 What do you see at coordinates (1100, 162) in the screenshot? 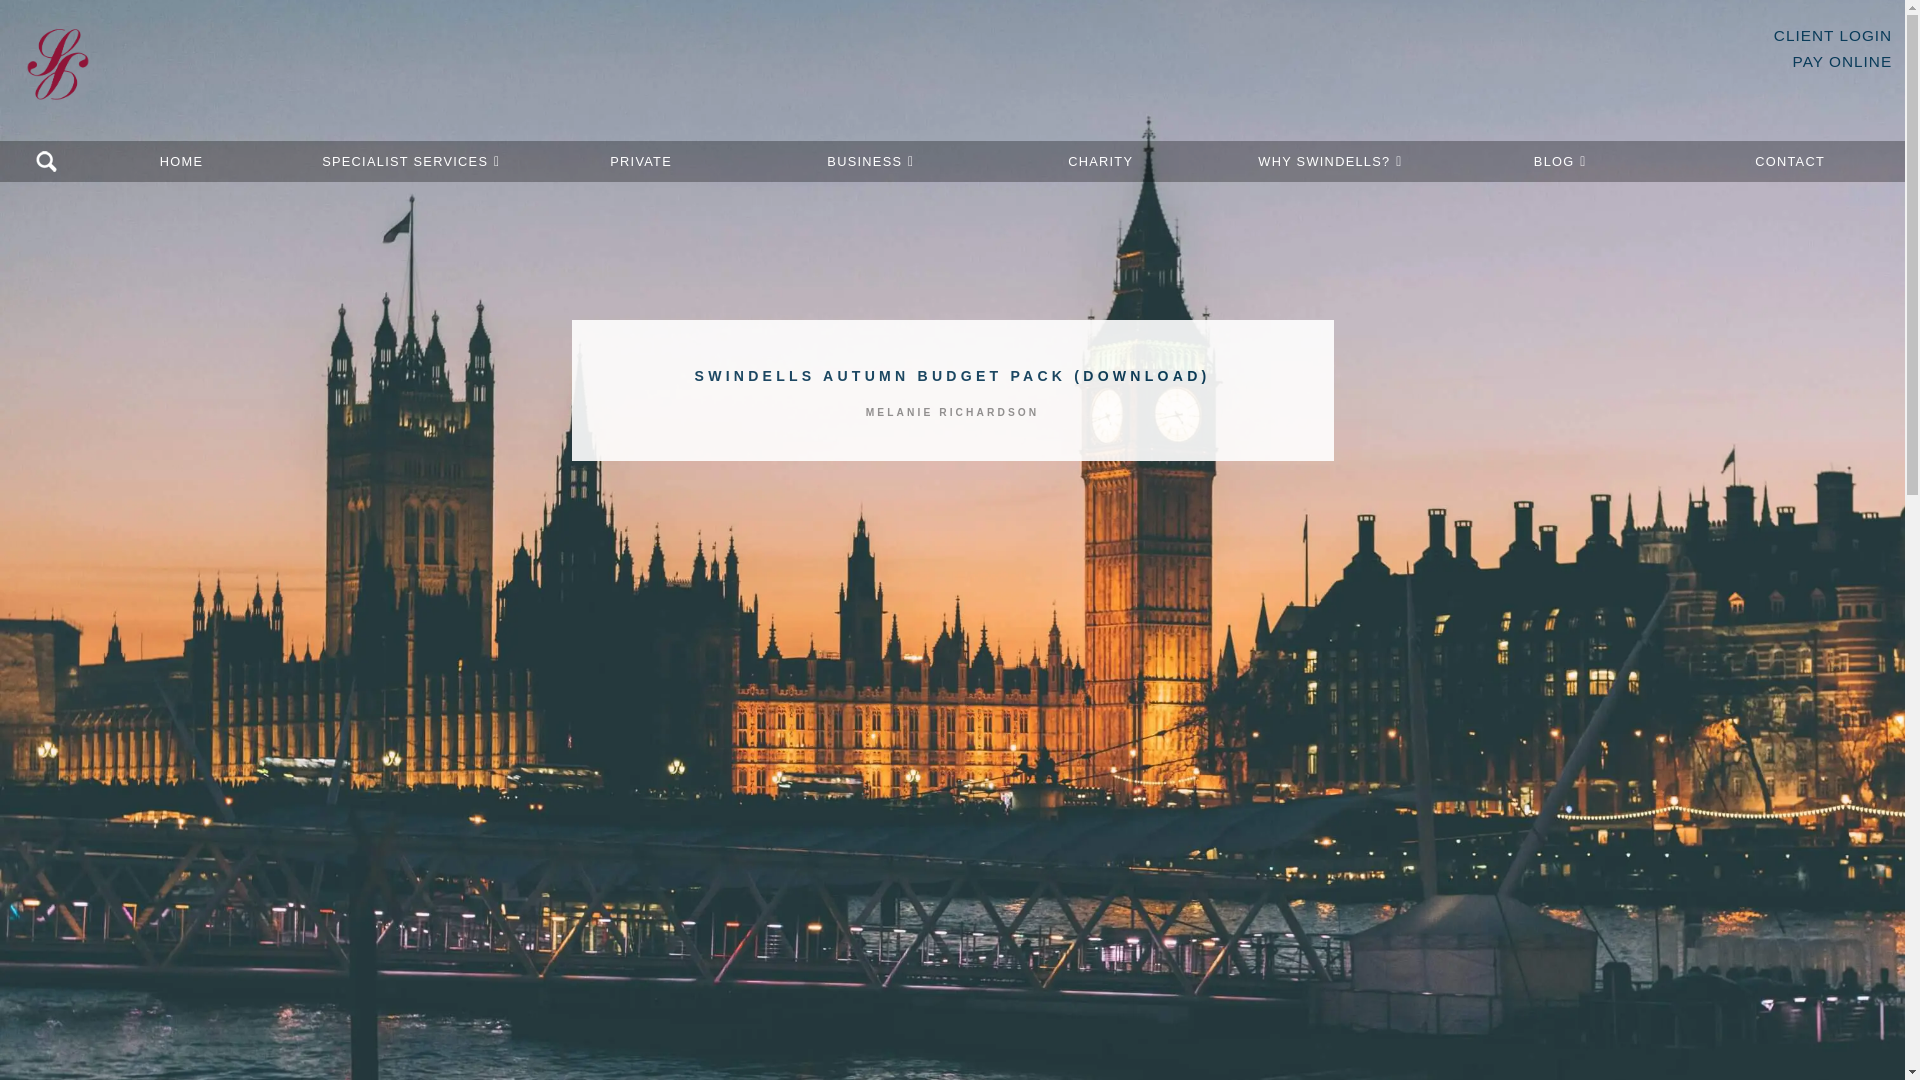
I see `CHARITY` at bounding box center [1100, 162].